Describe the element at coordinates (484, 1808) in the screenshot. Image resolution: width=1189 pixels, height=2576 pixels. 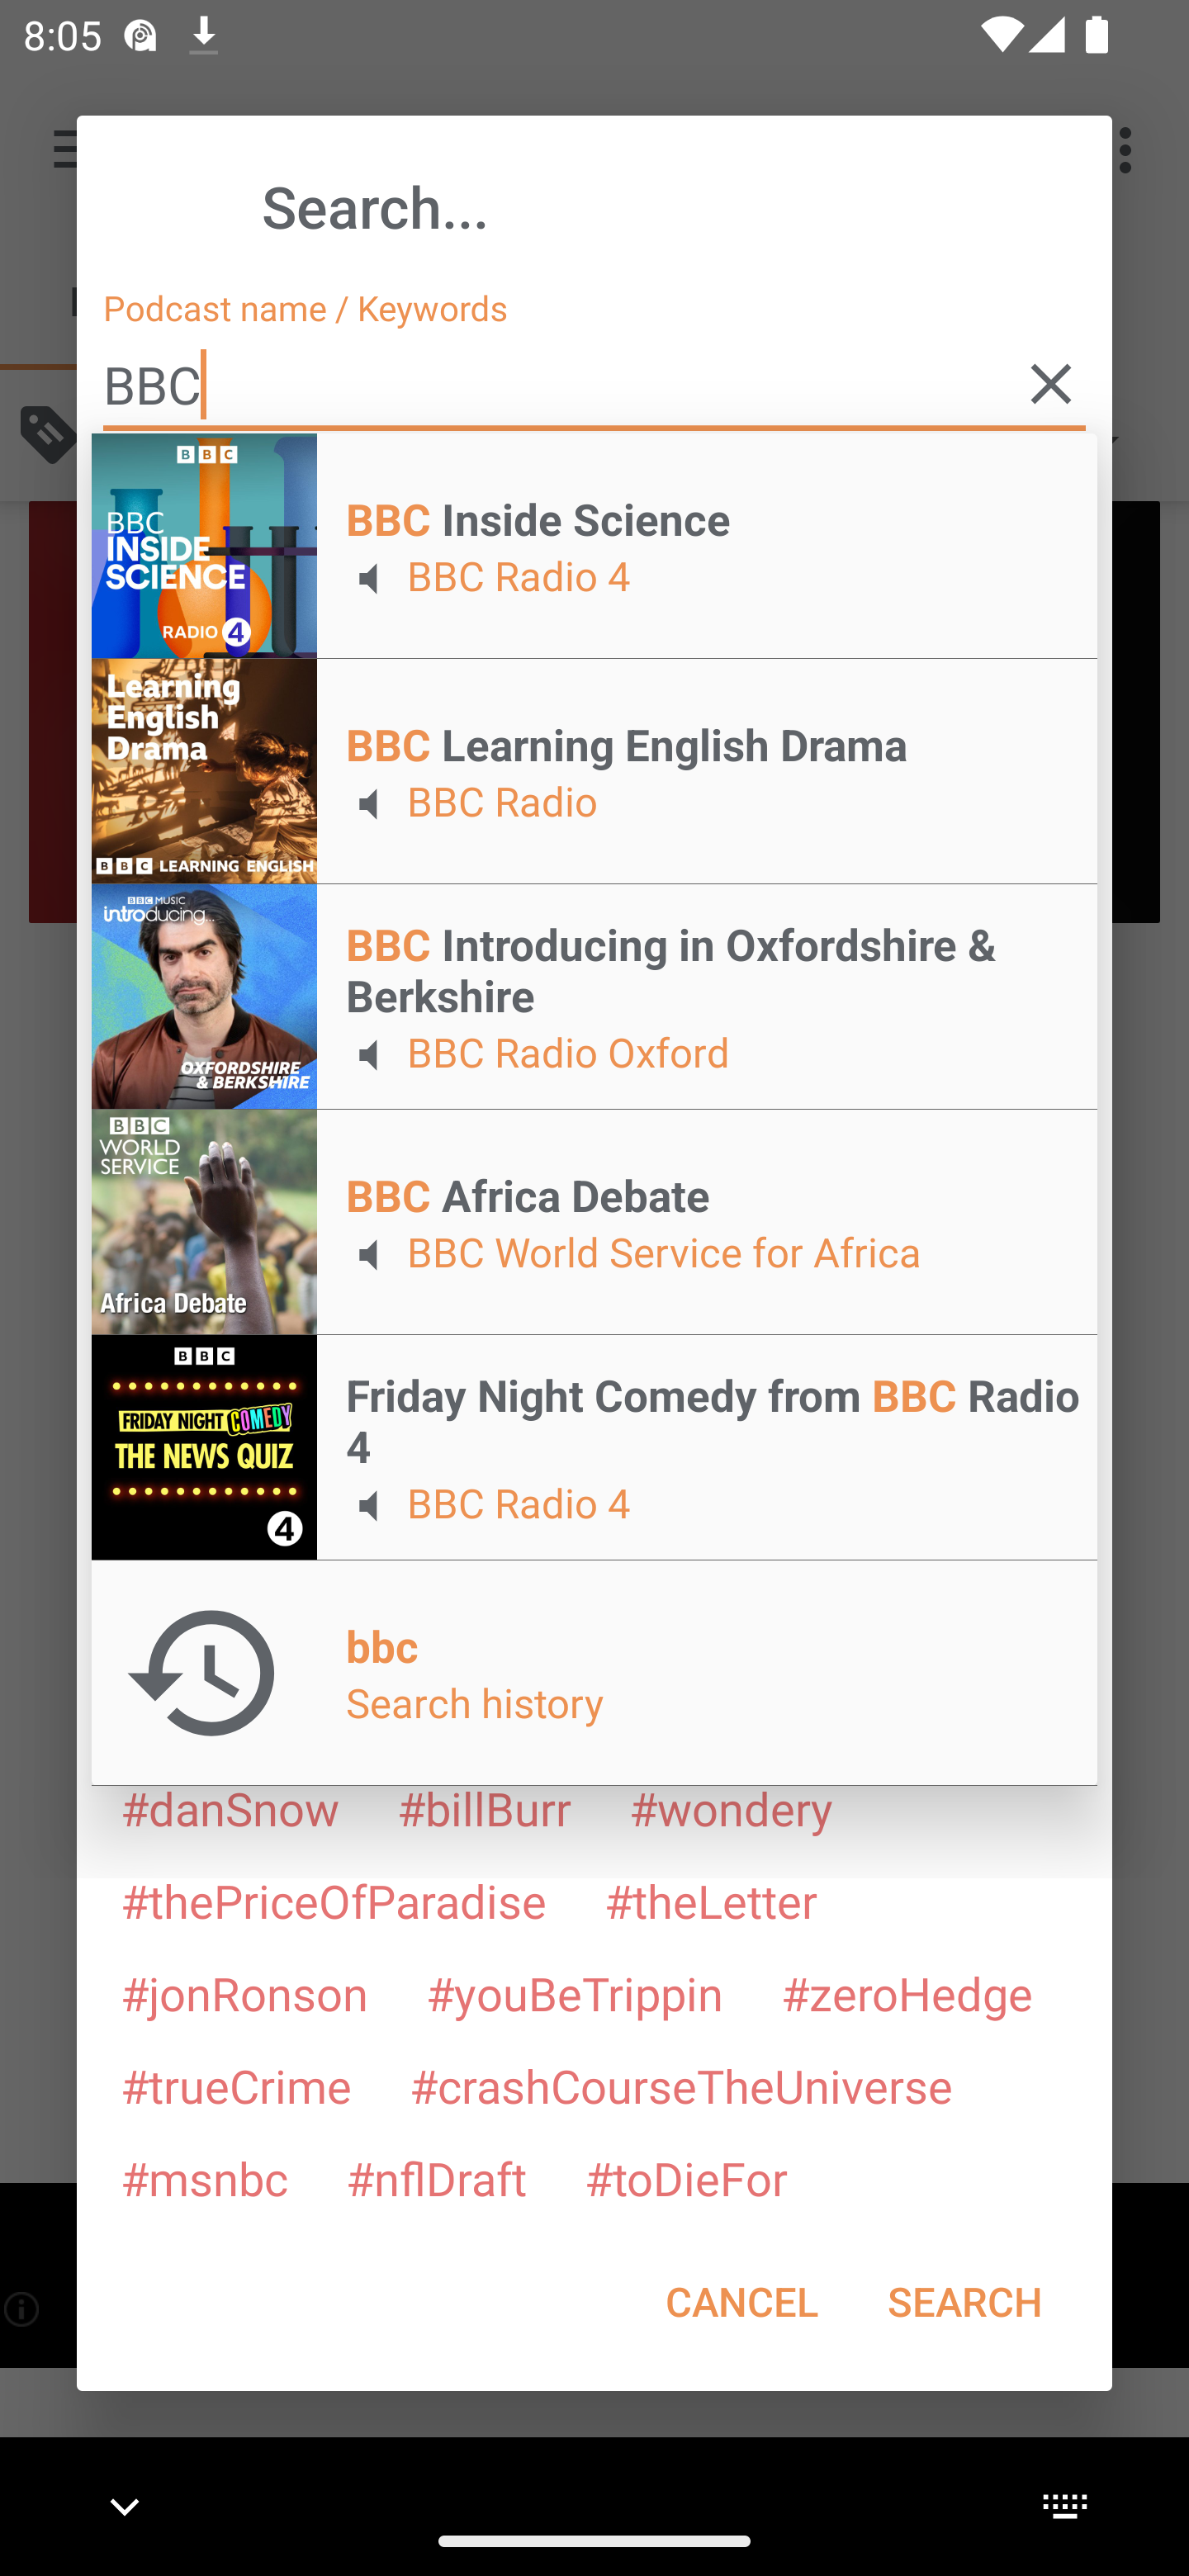
I see `#billBurr` at that location.